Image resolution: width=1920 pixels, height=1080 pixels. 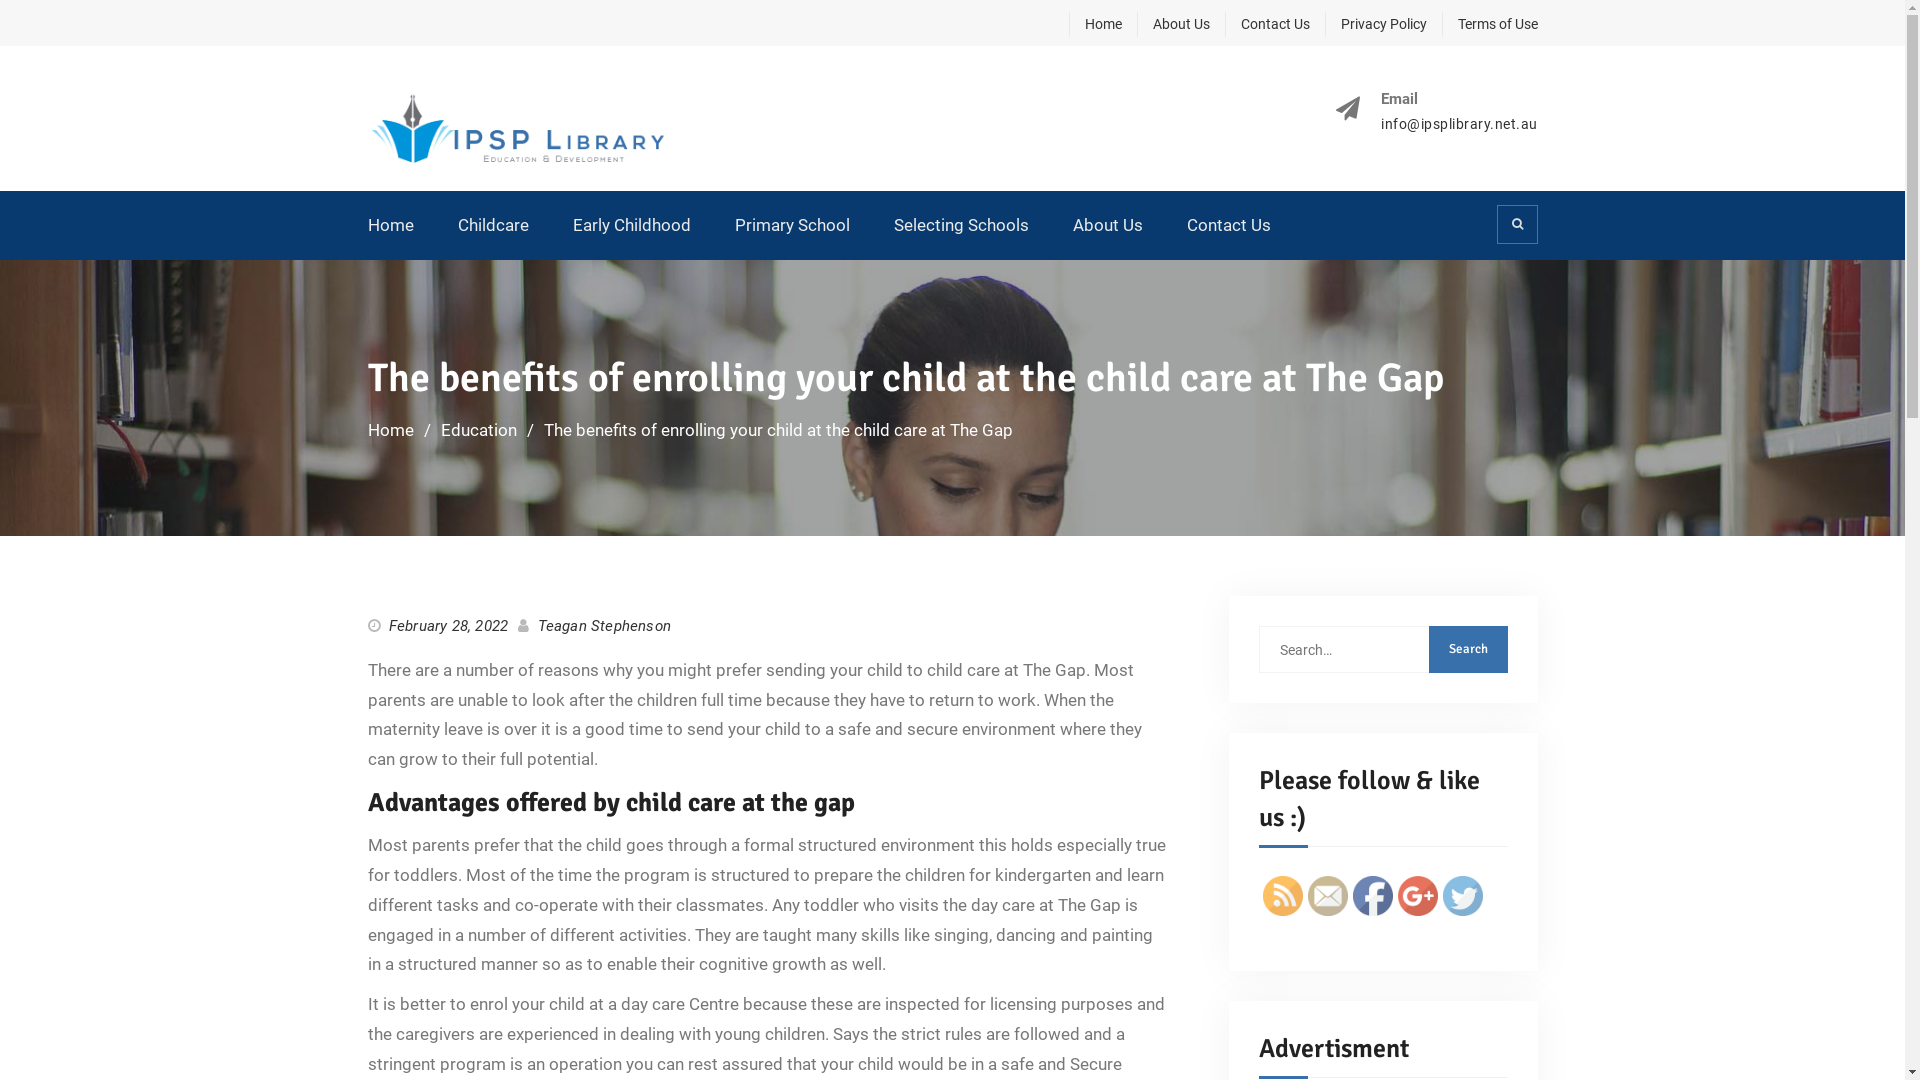 What do you see at coordinates (1094, 24) in the screenshot?
I see `Home` at bounding box center [1094, 24].